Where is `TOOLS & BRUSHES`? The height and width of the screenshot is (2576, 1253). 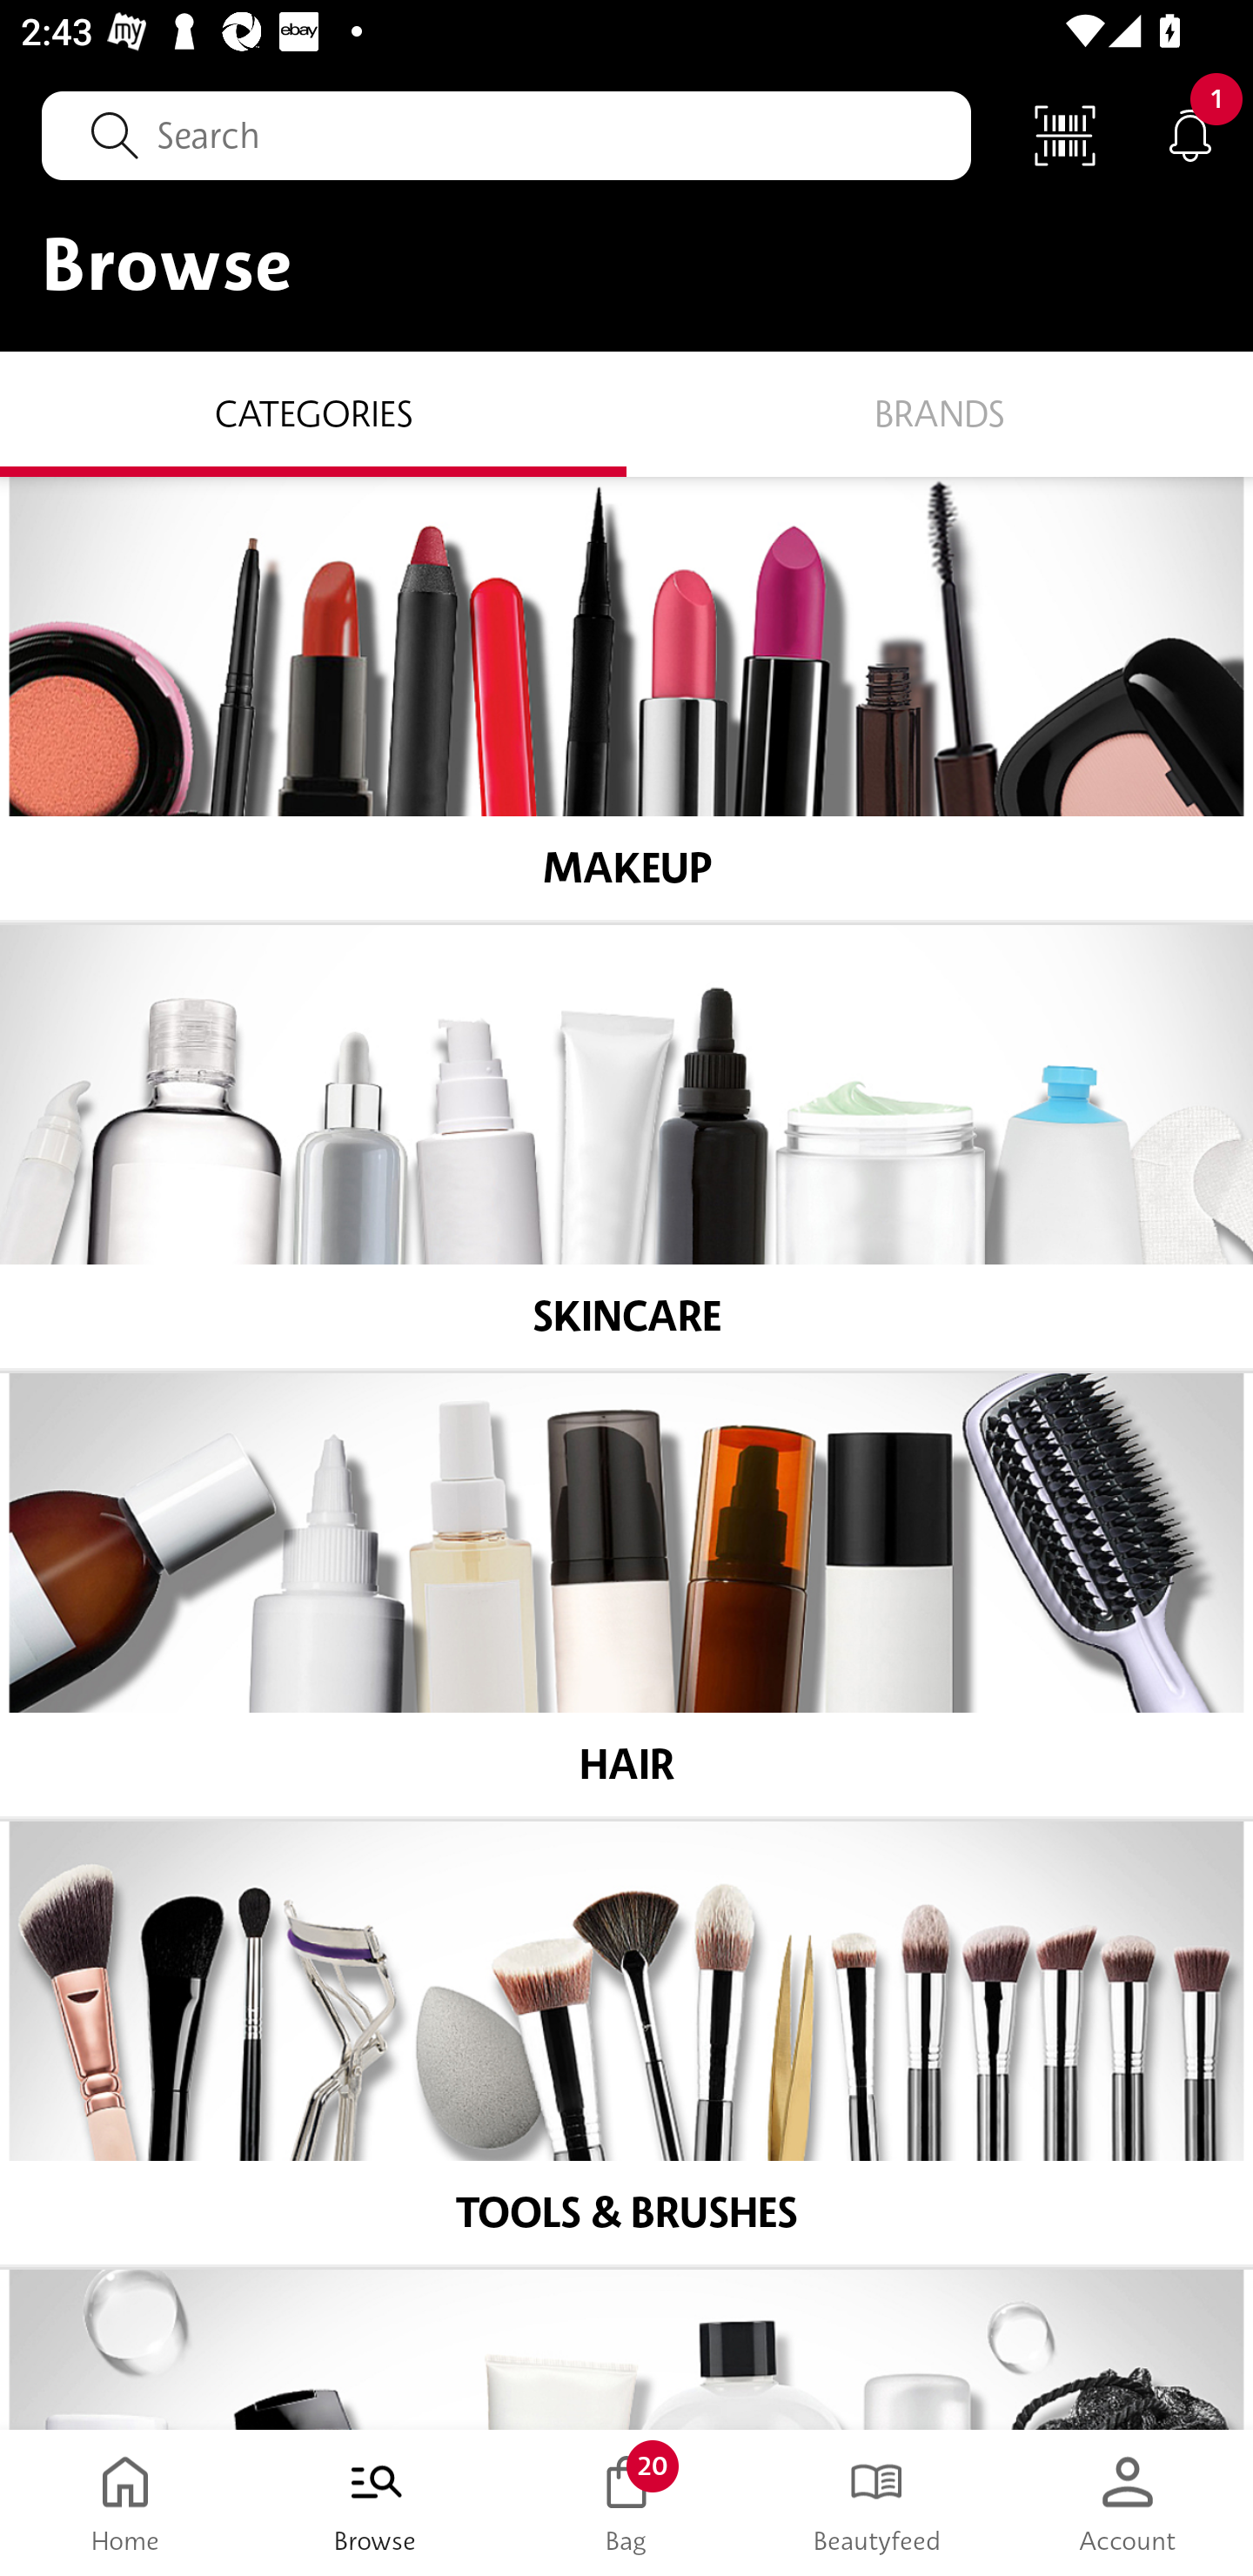 TOOLS & BRUSHES is located at coordinates (626, 2043).